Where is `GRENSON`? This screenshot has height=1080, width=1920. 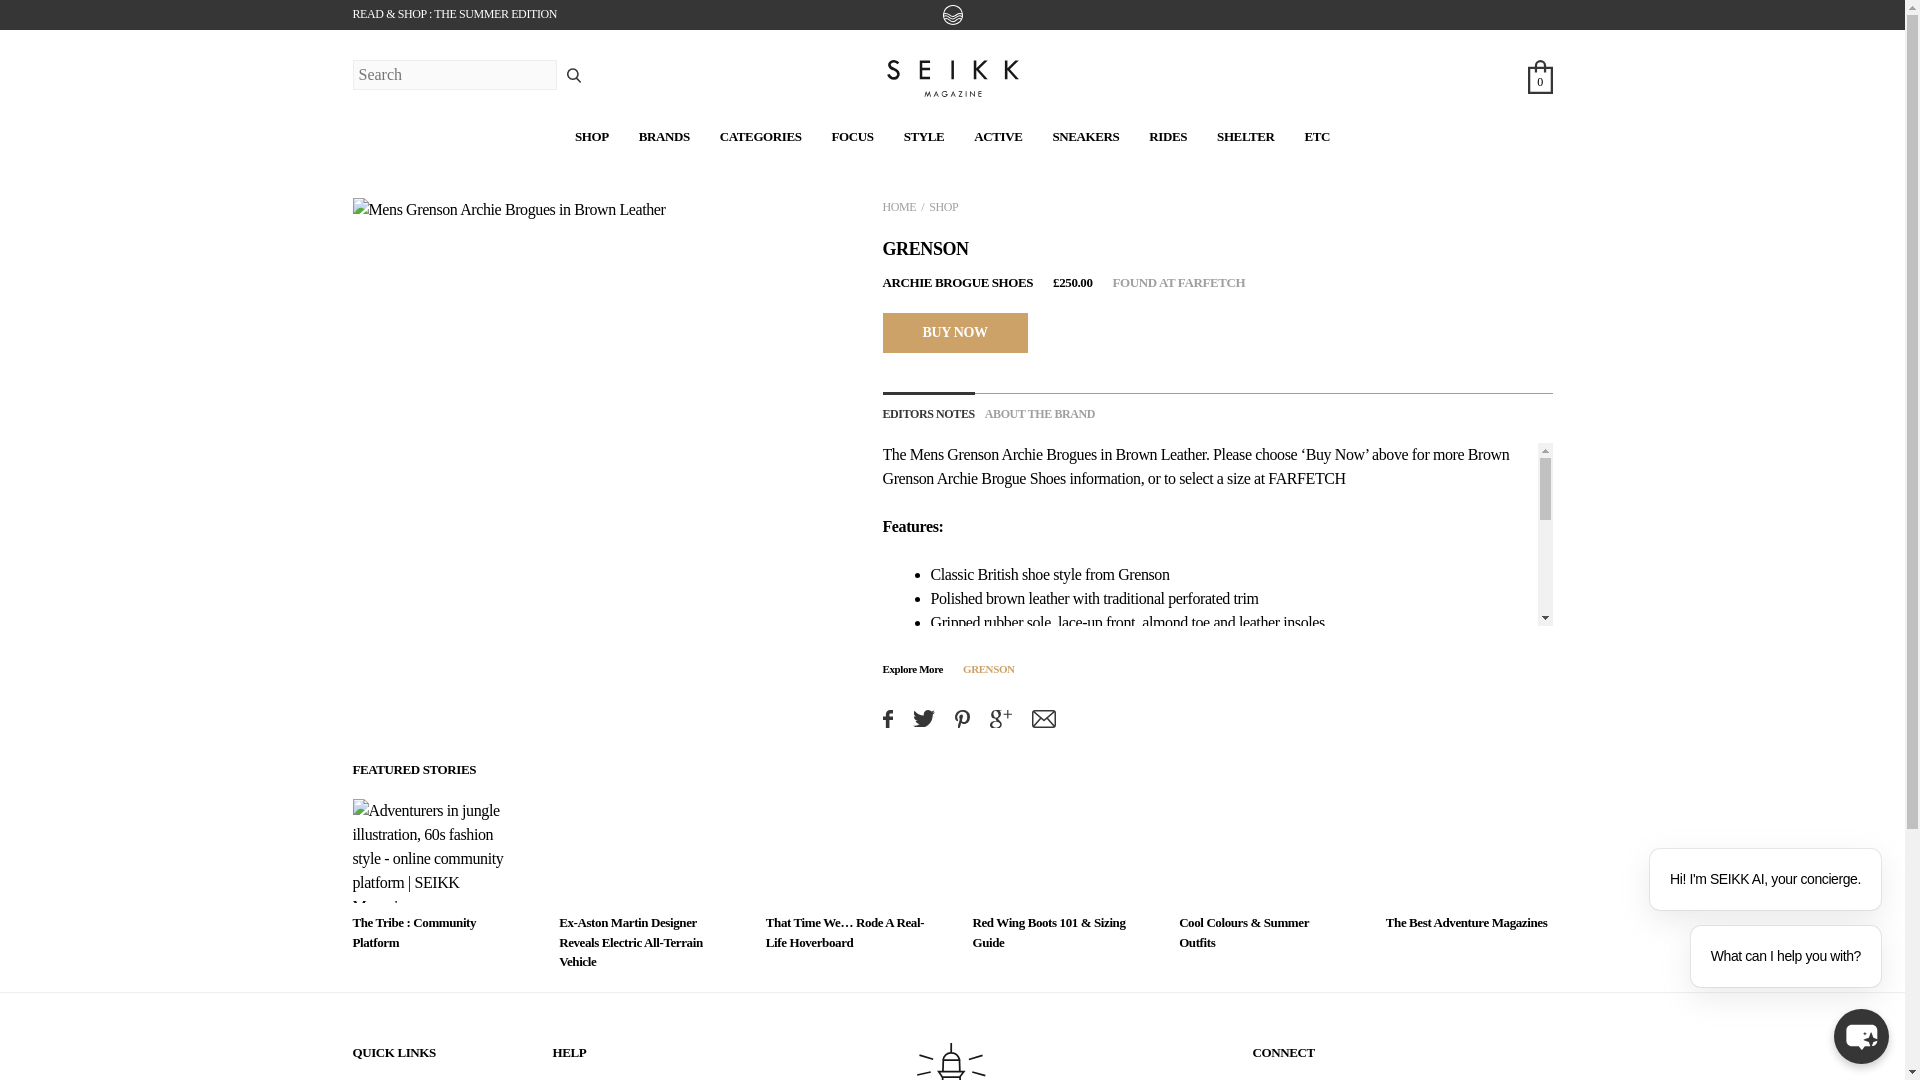
GRENSON is located at coordinates (924, 248).